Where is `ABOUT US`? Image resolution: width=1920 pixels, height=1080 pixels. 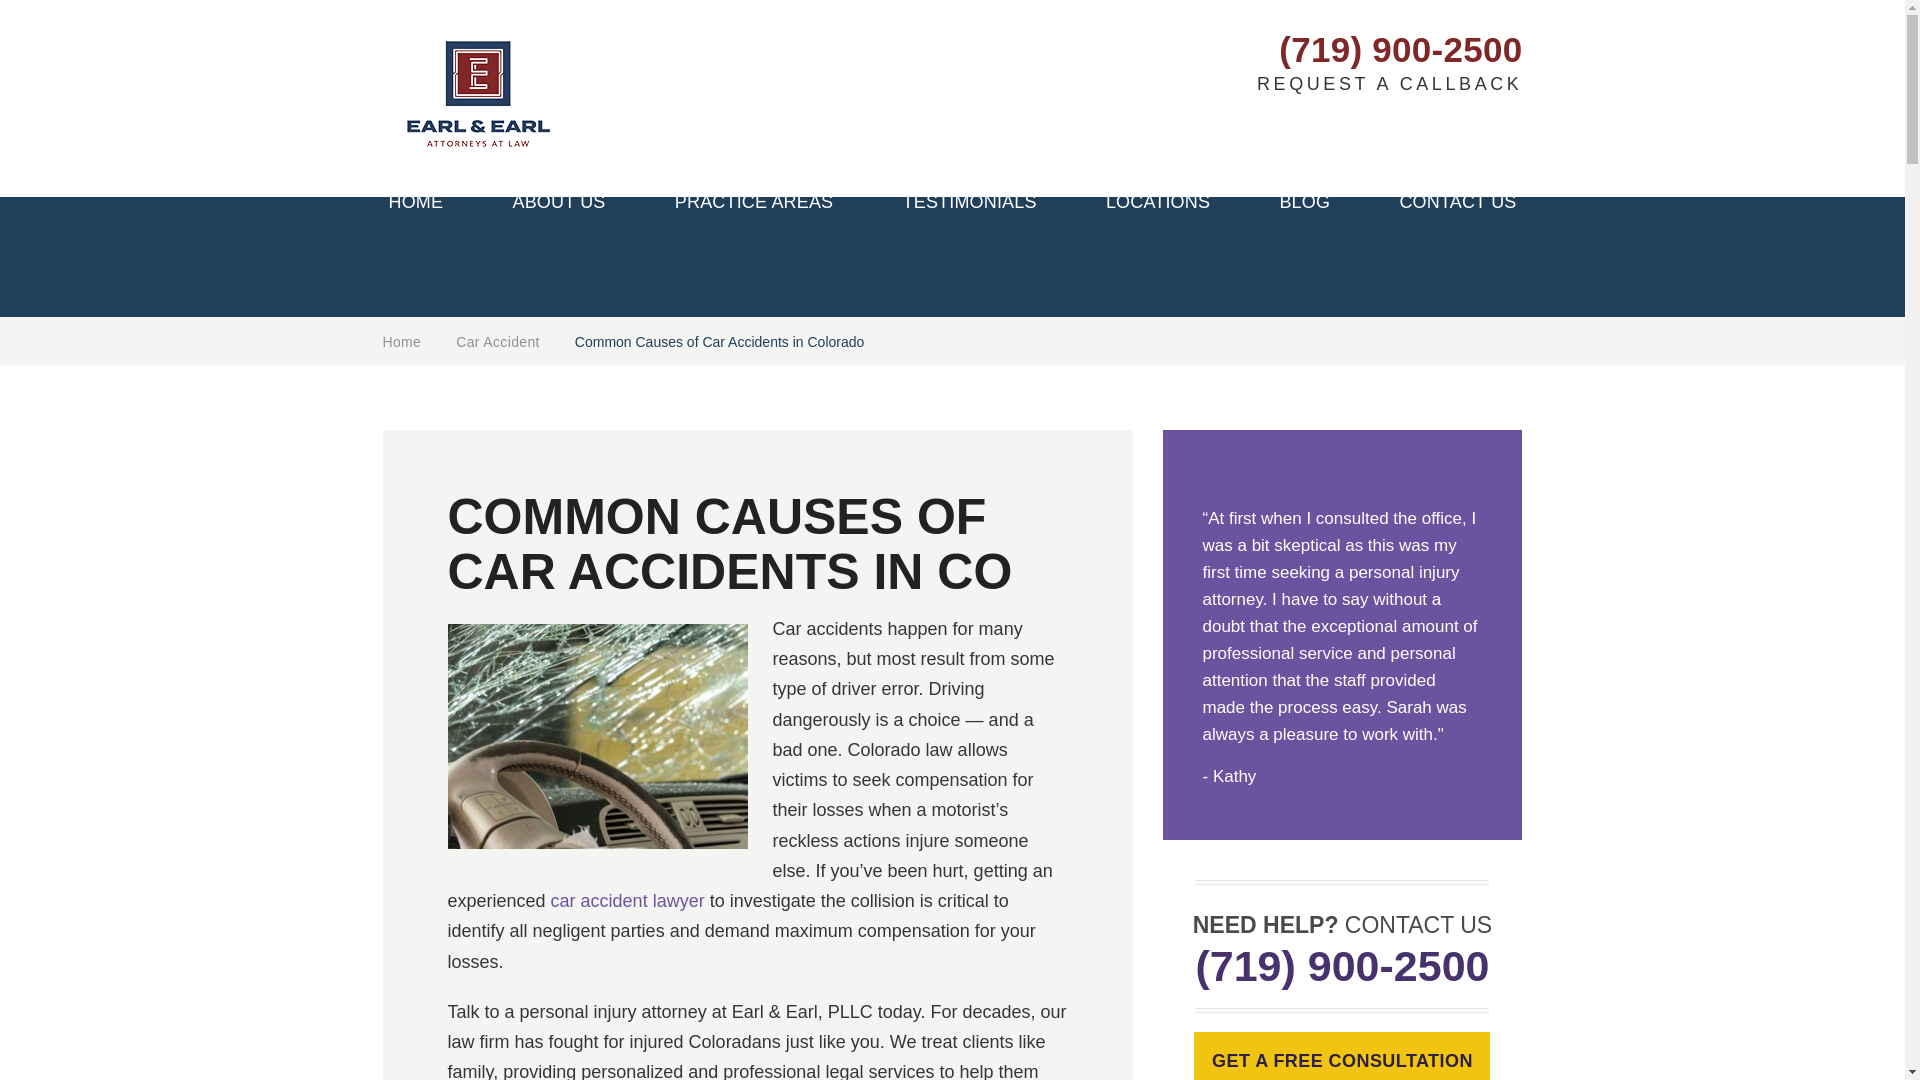 ABOUT US is located at coordinates (558, 207).